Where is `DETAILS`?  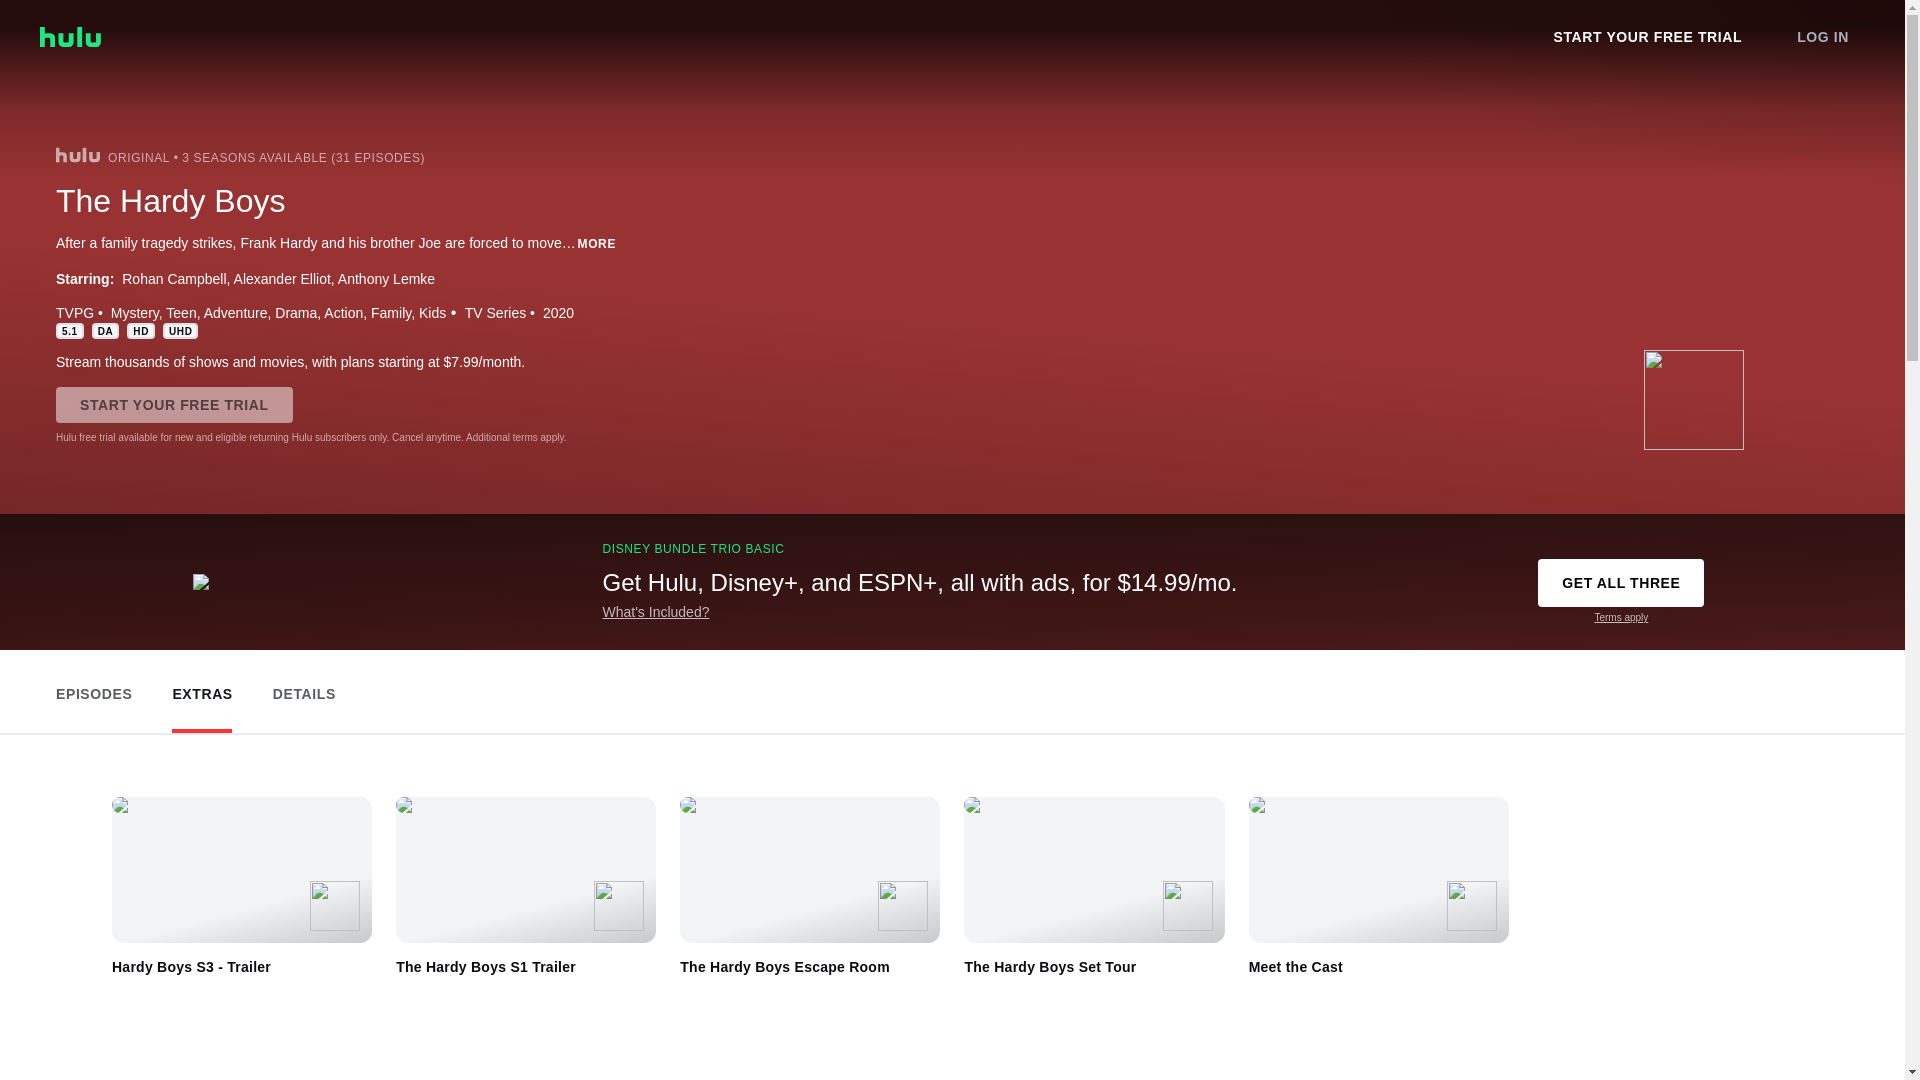
DETAILS is located at coordinates (304, 689).